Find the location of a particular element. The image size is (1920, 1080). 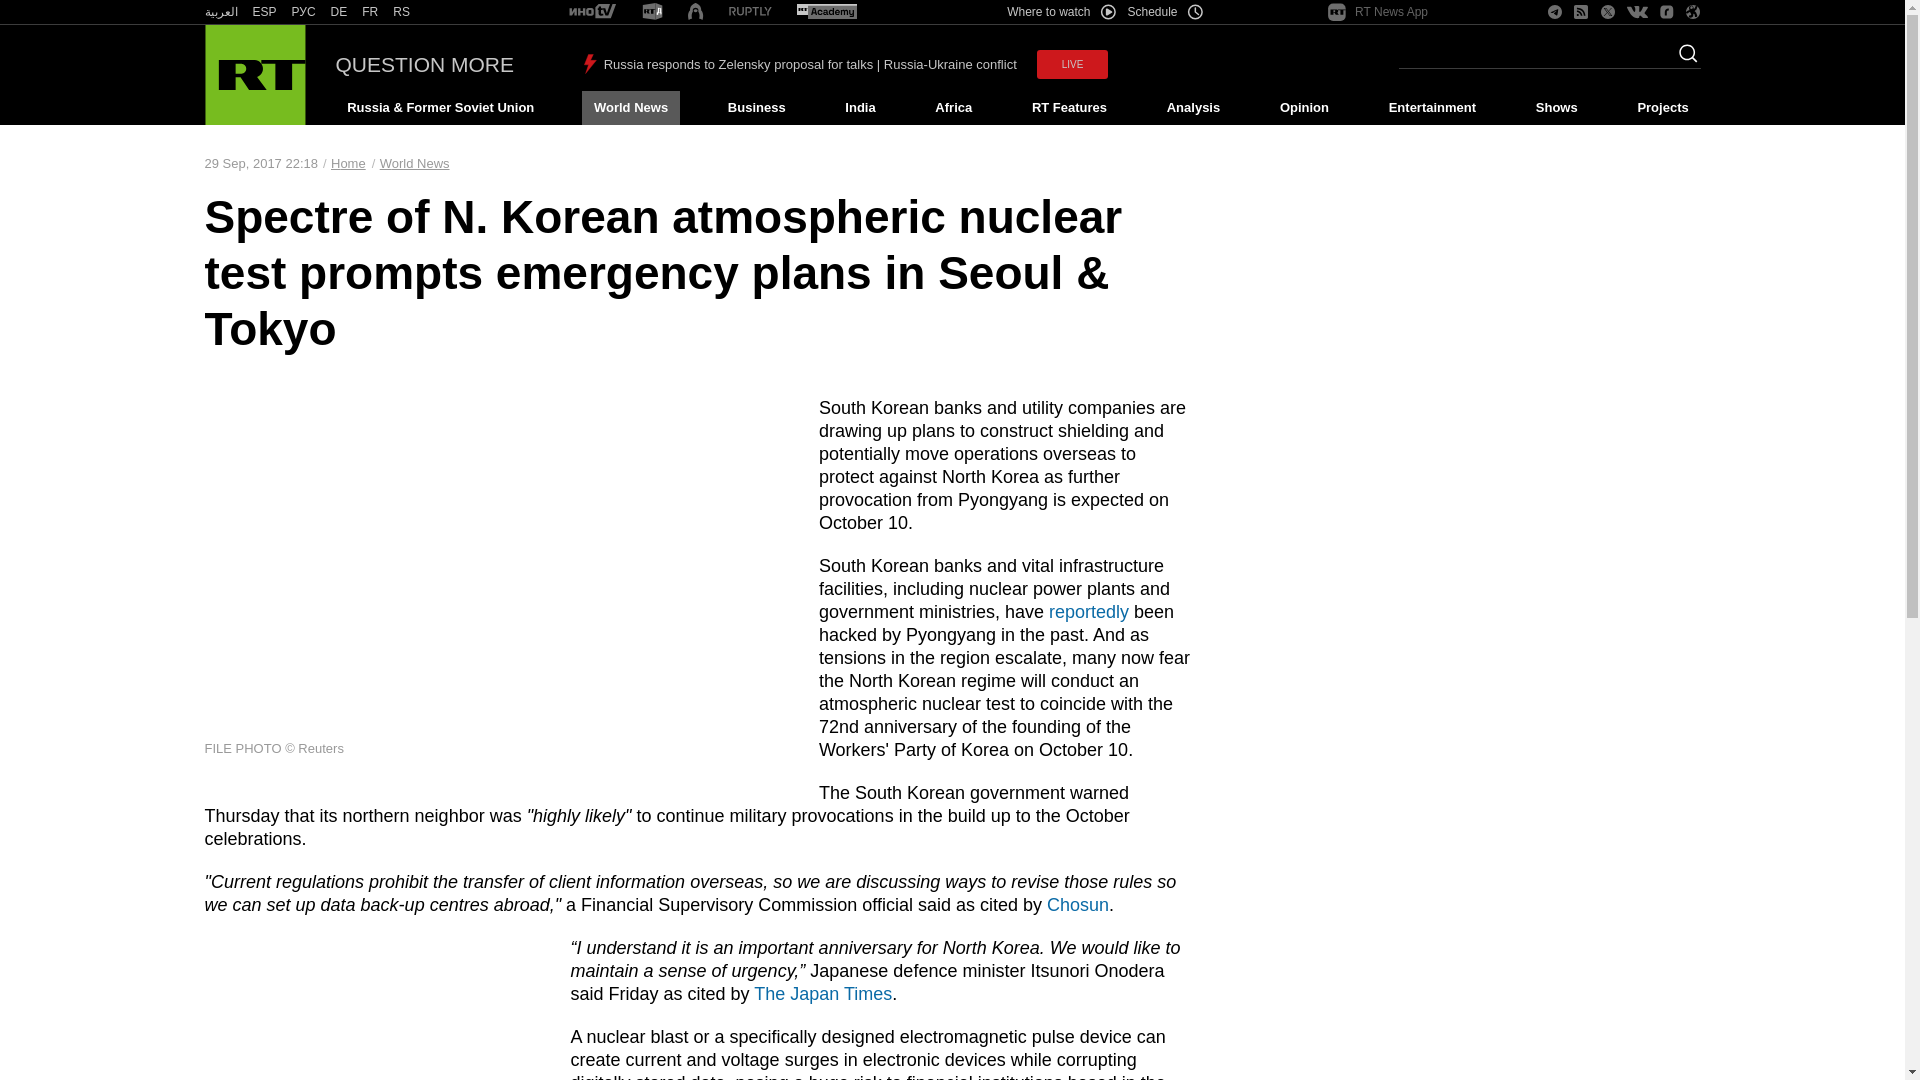

RT  is located at coordinates (370, 12).